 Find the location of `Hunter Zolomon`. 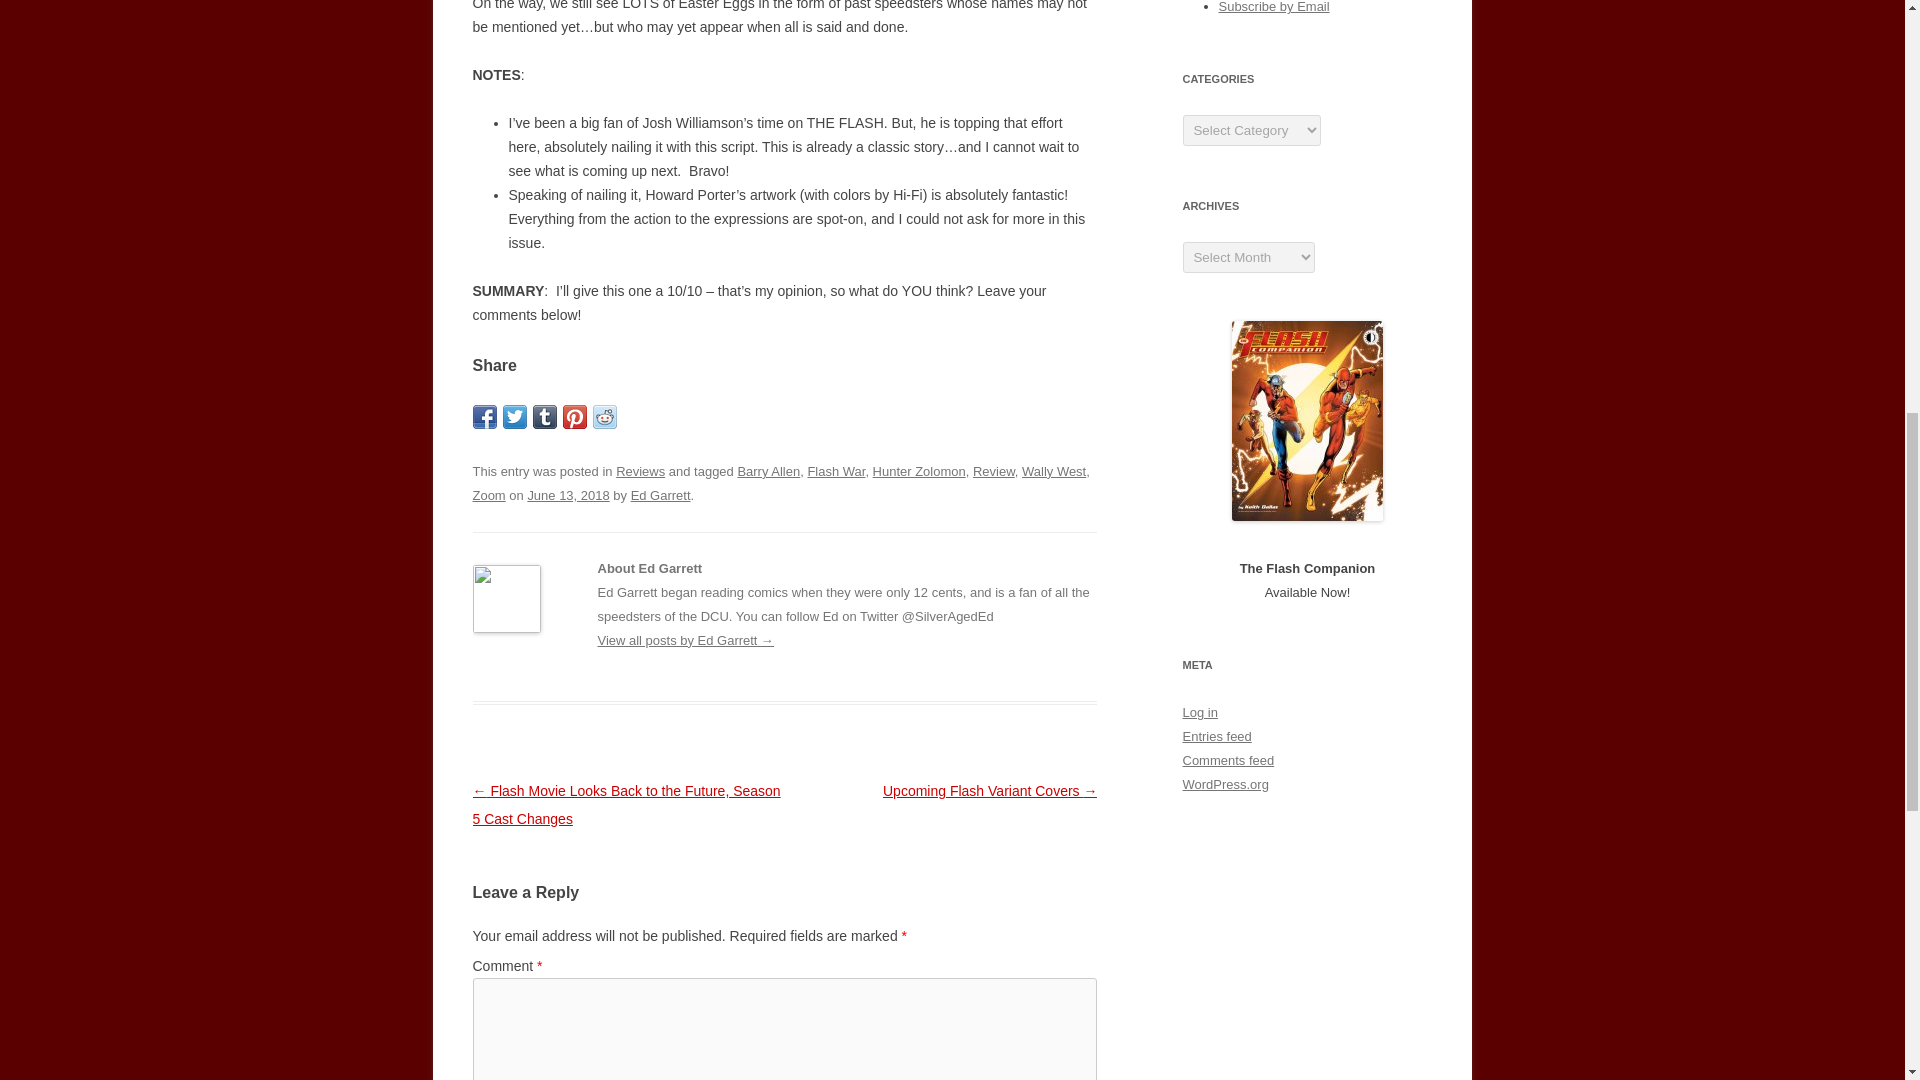

Hunter Zolomon is located at coordinates (919, 472).